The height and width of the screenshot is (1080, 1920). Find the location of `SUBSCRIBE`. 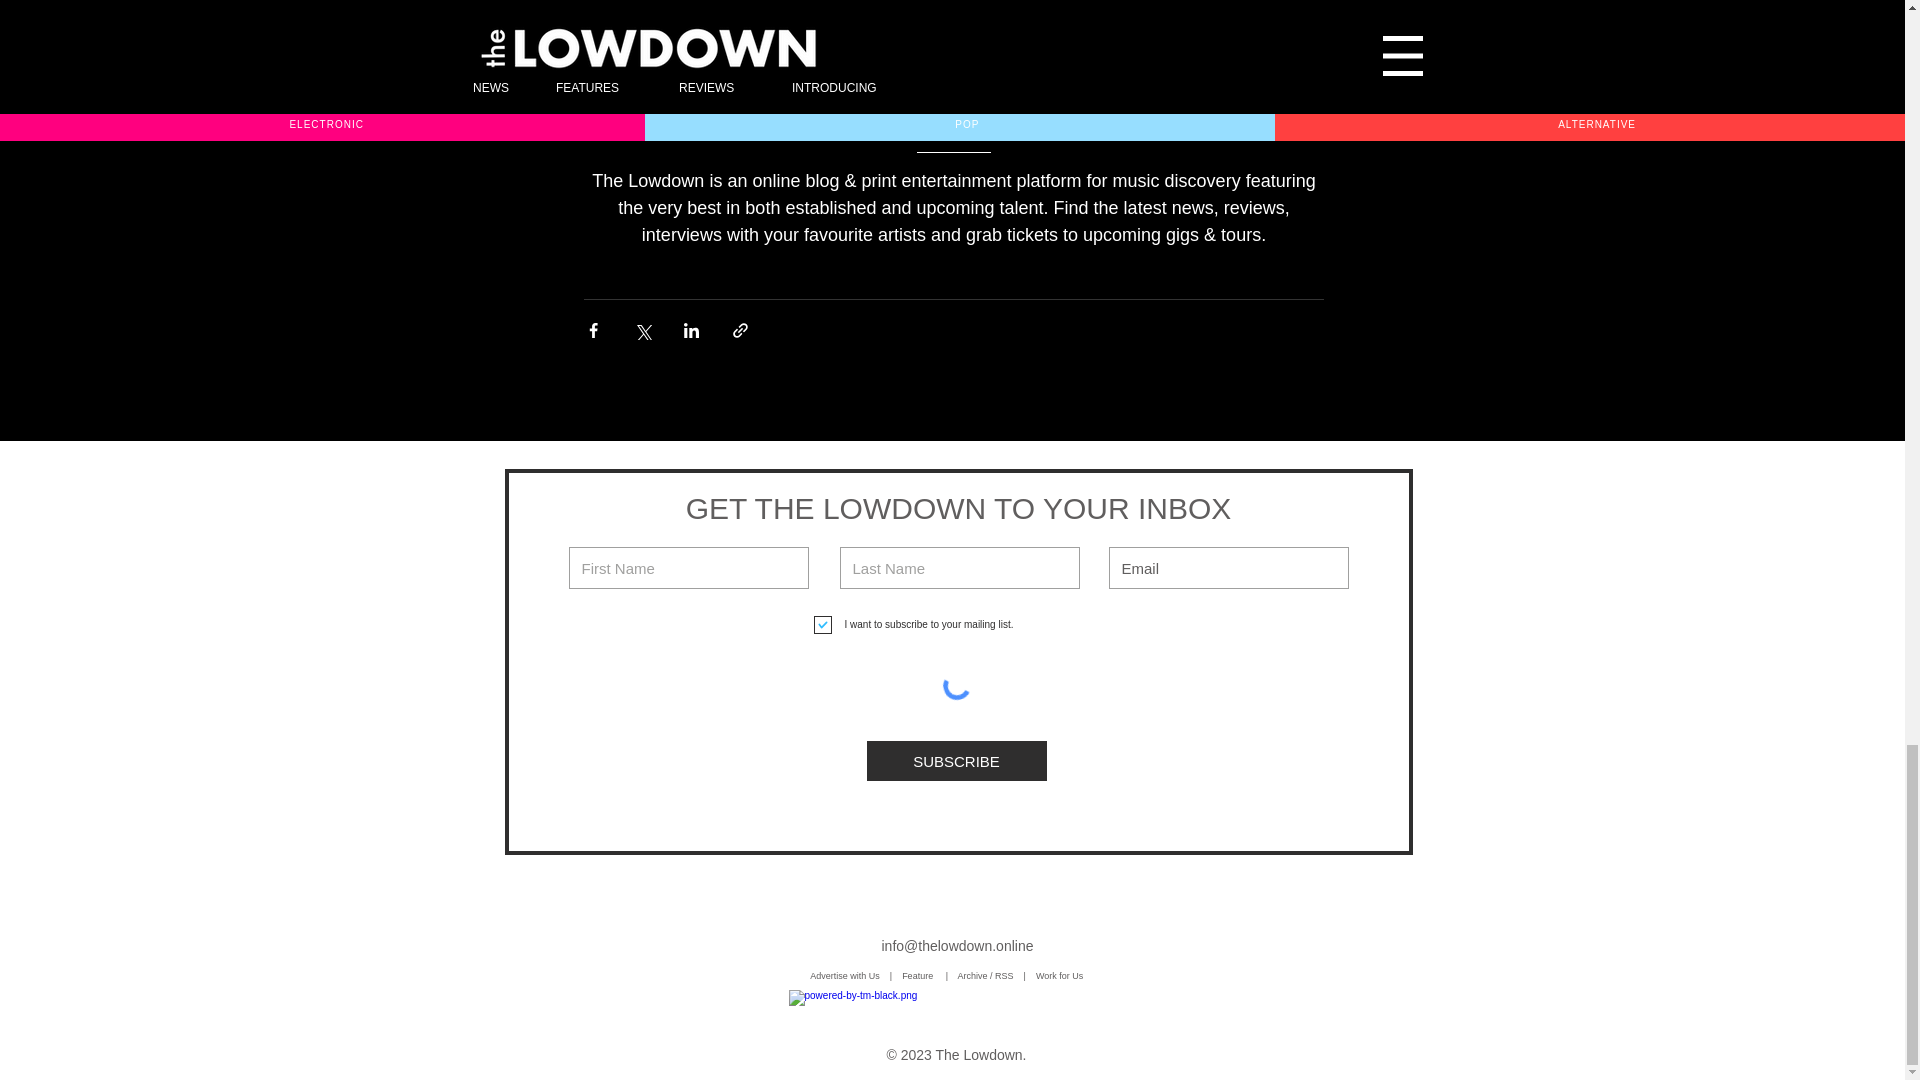

SUBSCRIBE is located at coordinates (956, 760).